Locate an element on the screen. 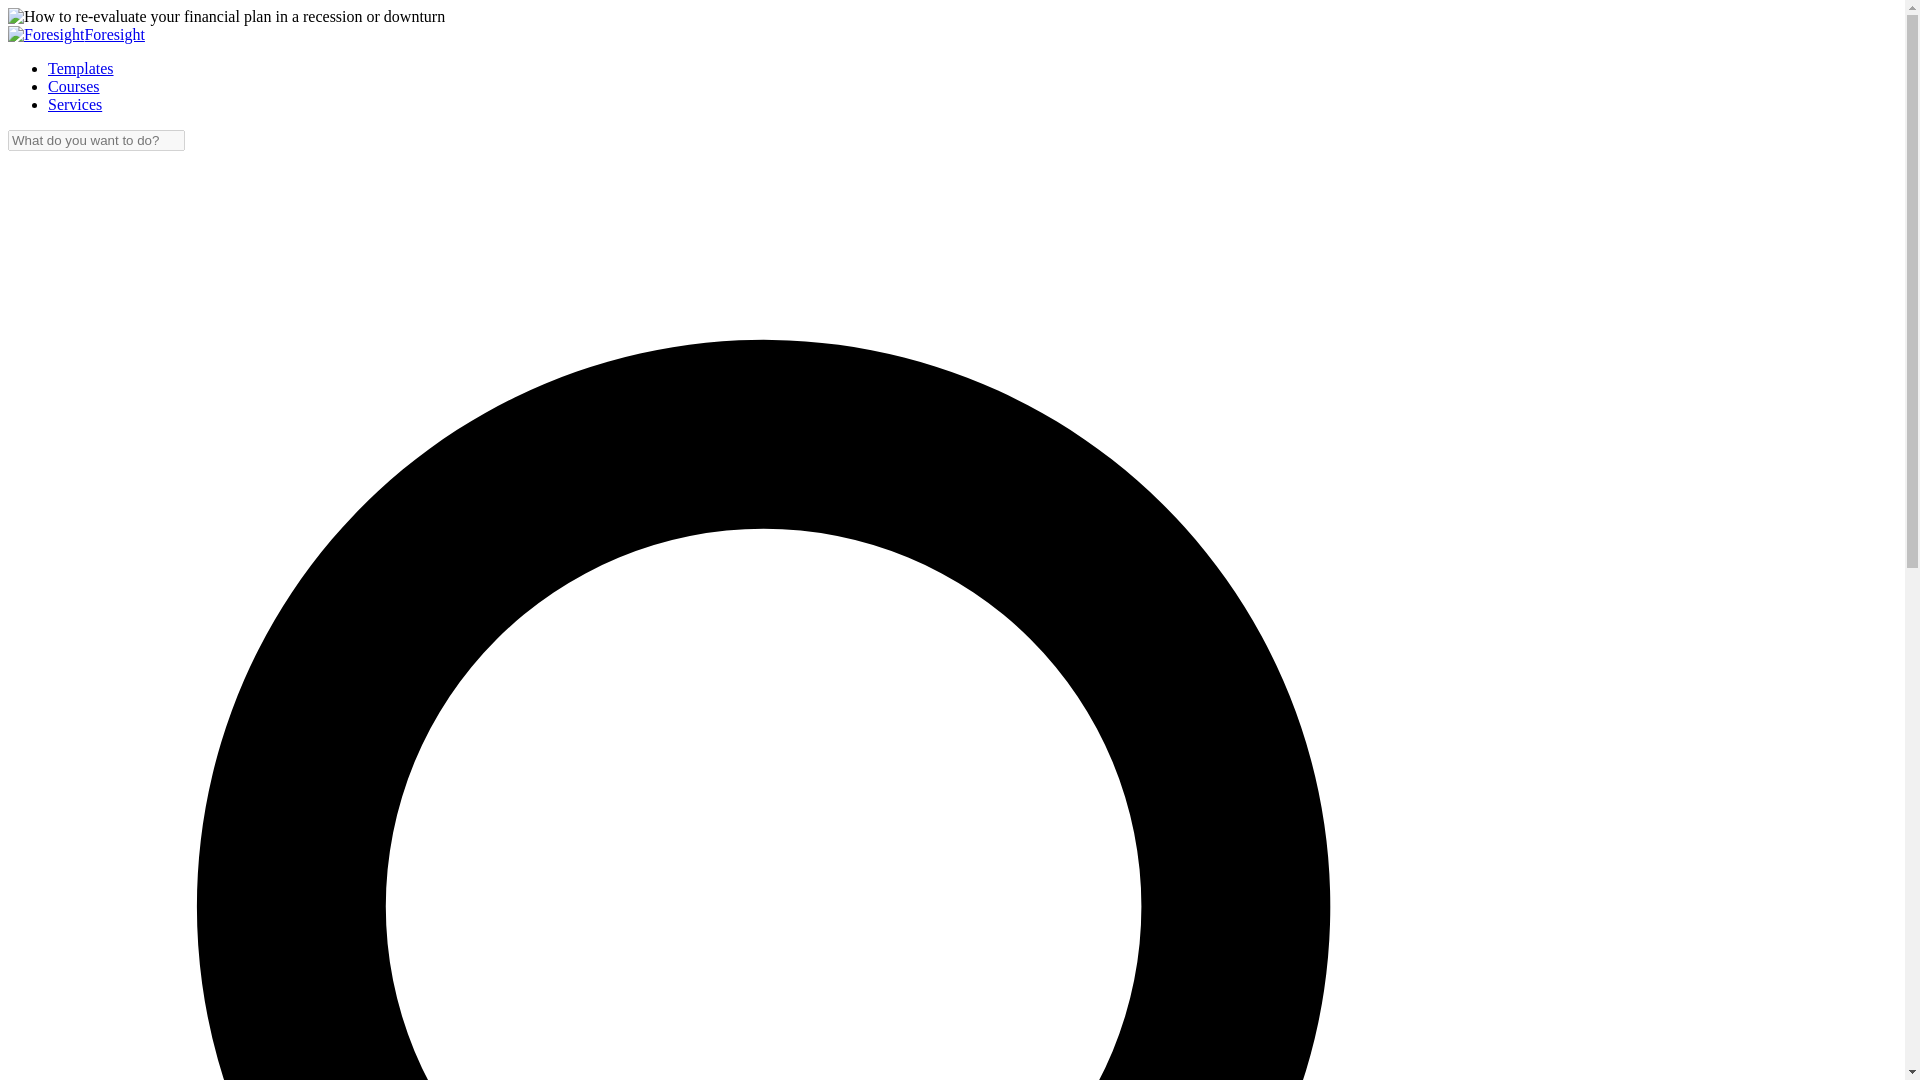  Templates is located at coordinates (80, 68).